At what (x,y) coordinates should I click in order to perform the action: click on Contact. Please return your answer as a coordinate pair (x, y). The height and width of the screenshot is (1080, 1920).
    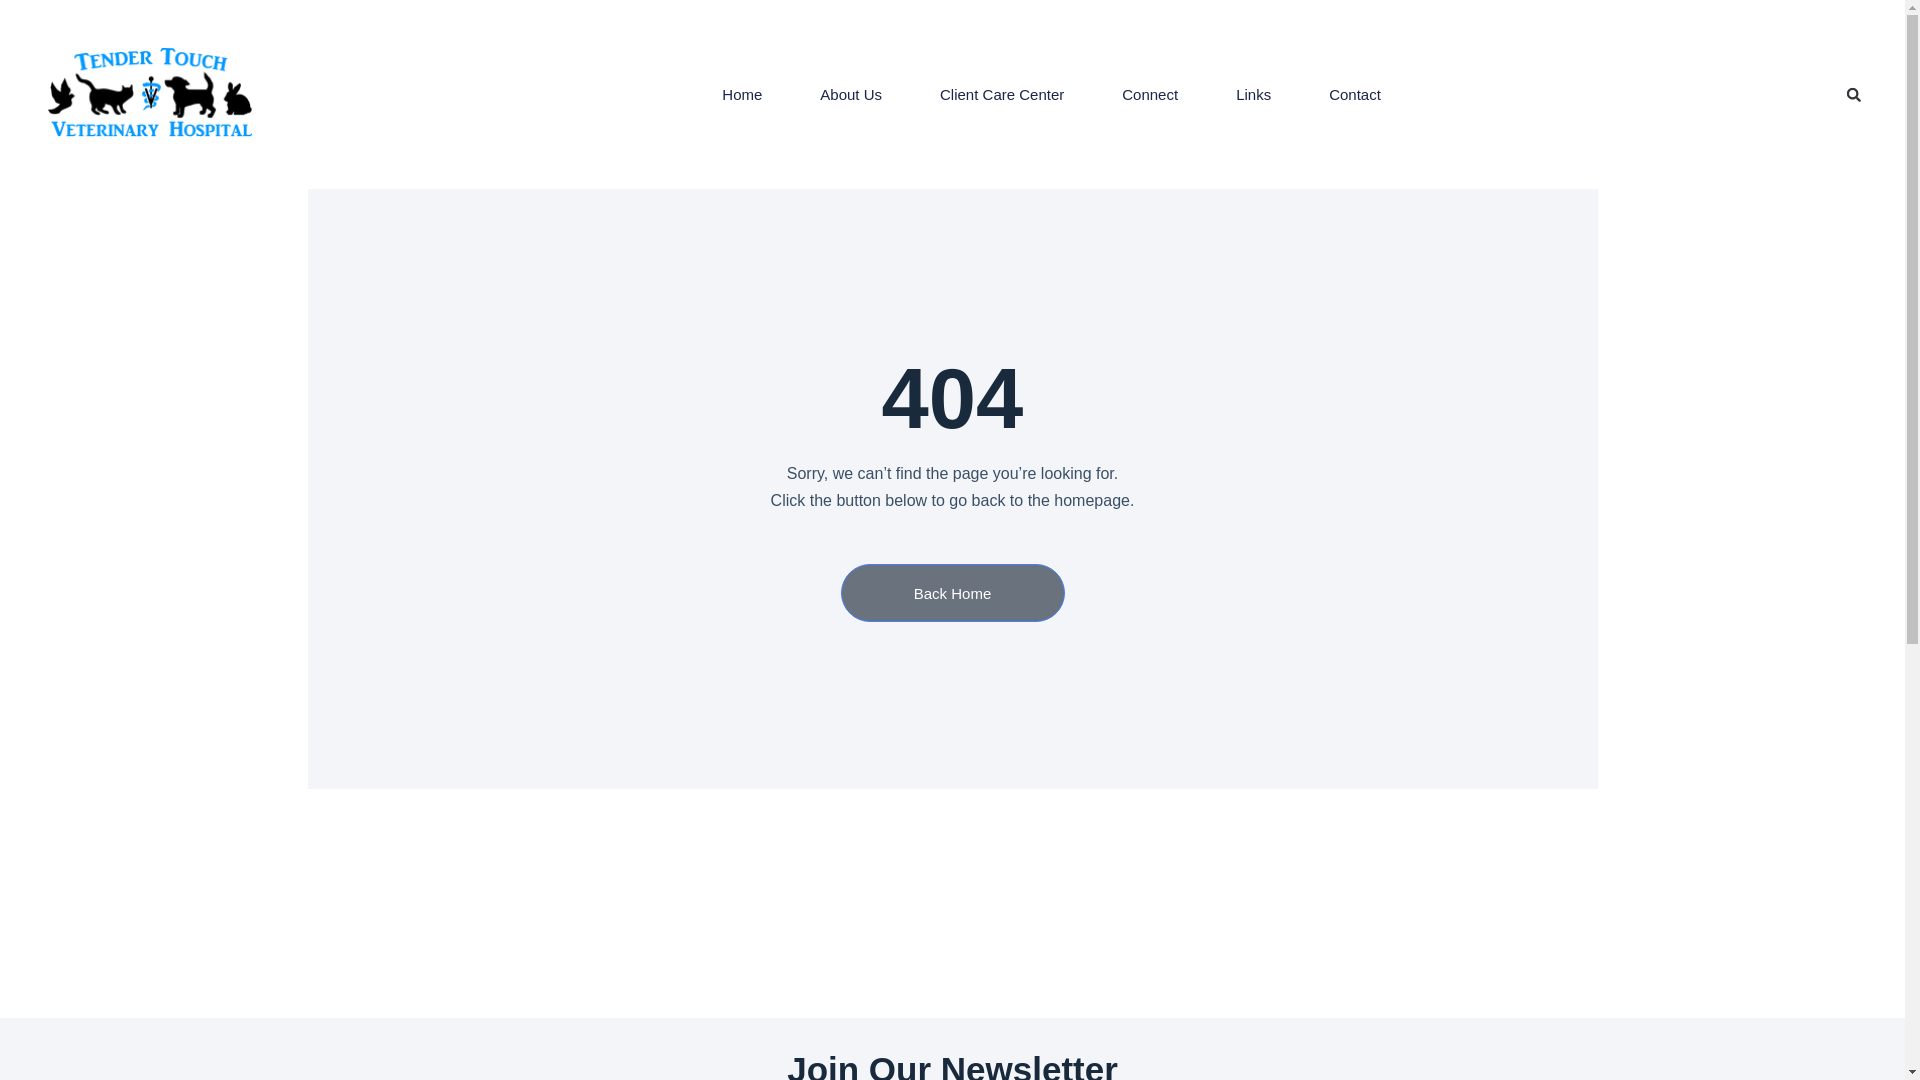
    Looking at the image, I should click on (1354, 94).